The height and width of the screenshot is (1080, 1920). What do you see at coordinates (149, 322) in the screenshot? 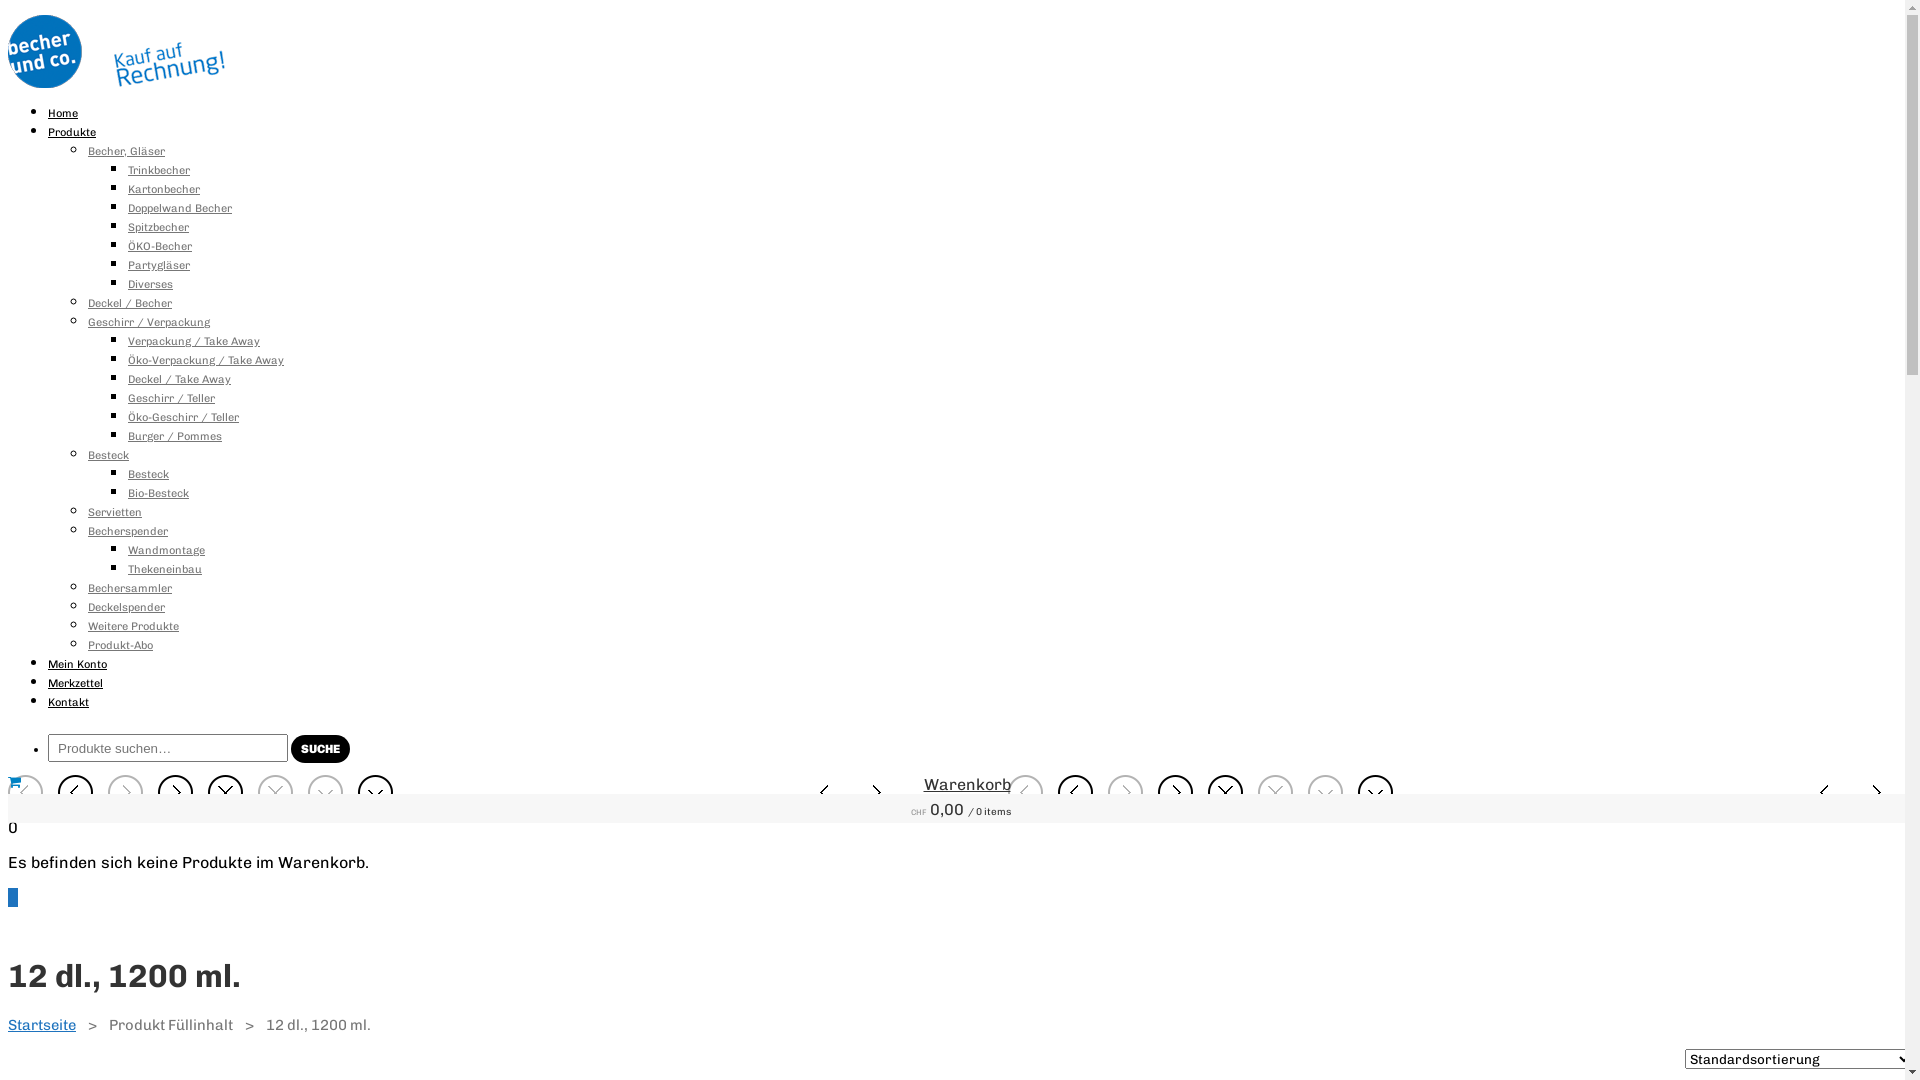
I see `Geschirr / Verpackung` at bounding box center [149, 322].